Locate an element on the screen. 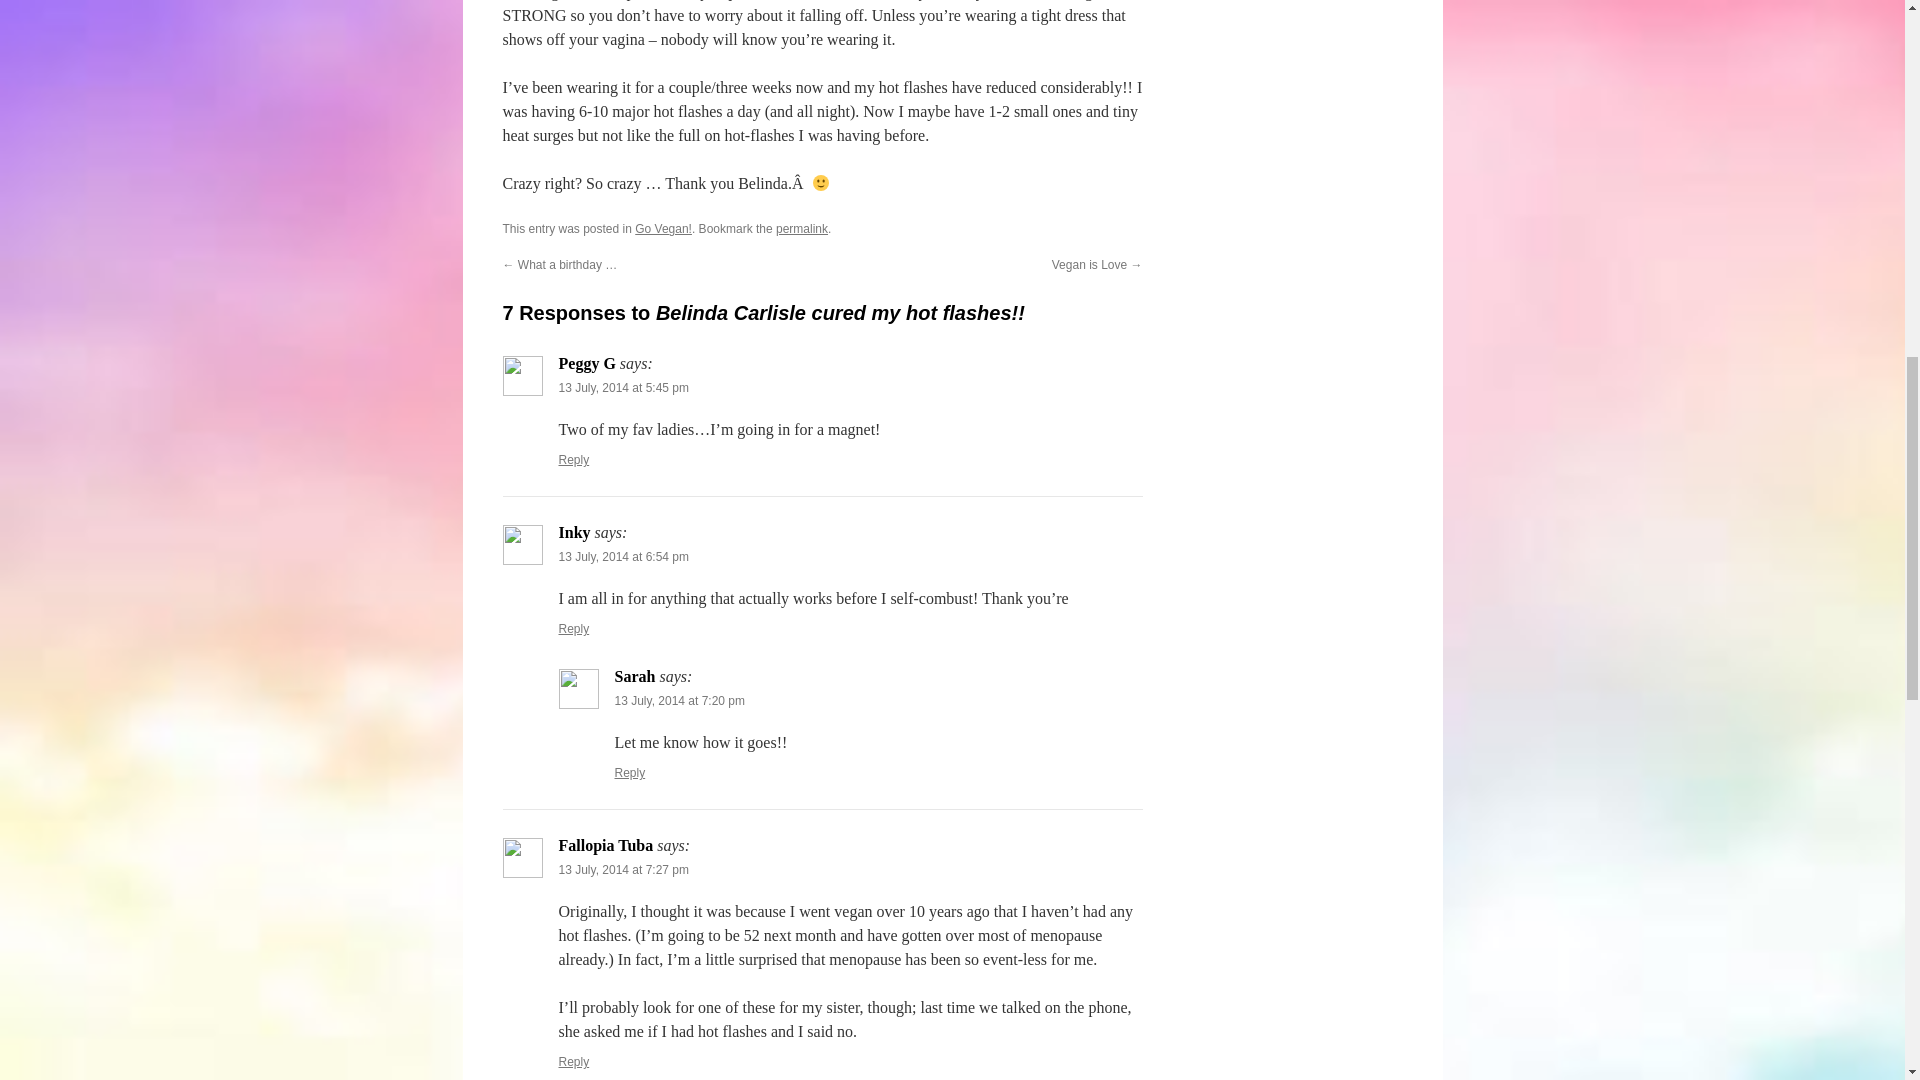 The image size is (1920, 1080). Go Vegan! is located at coordinates (663, 229).